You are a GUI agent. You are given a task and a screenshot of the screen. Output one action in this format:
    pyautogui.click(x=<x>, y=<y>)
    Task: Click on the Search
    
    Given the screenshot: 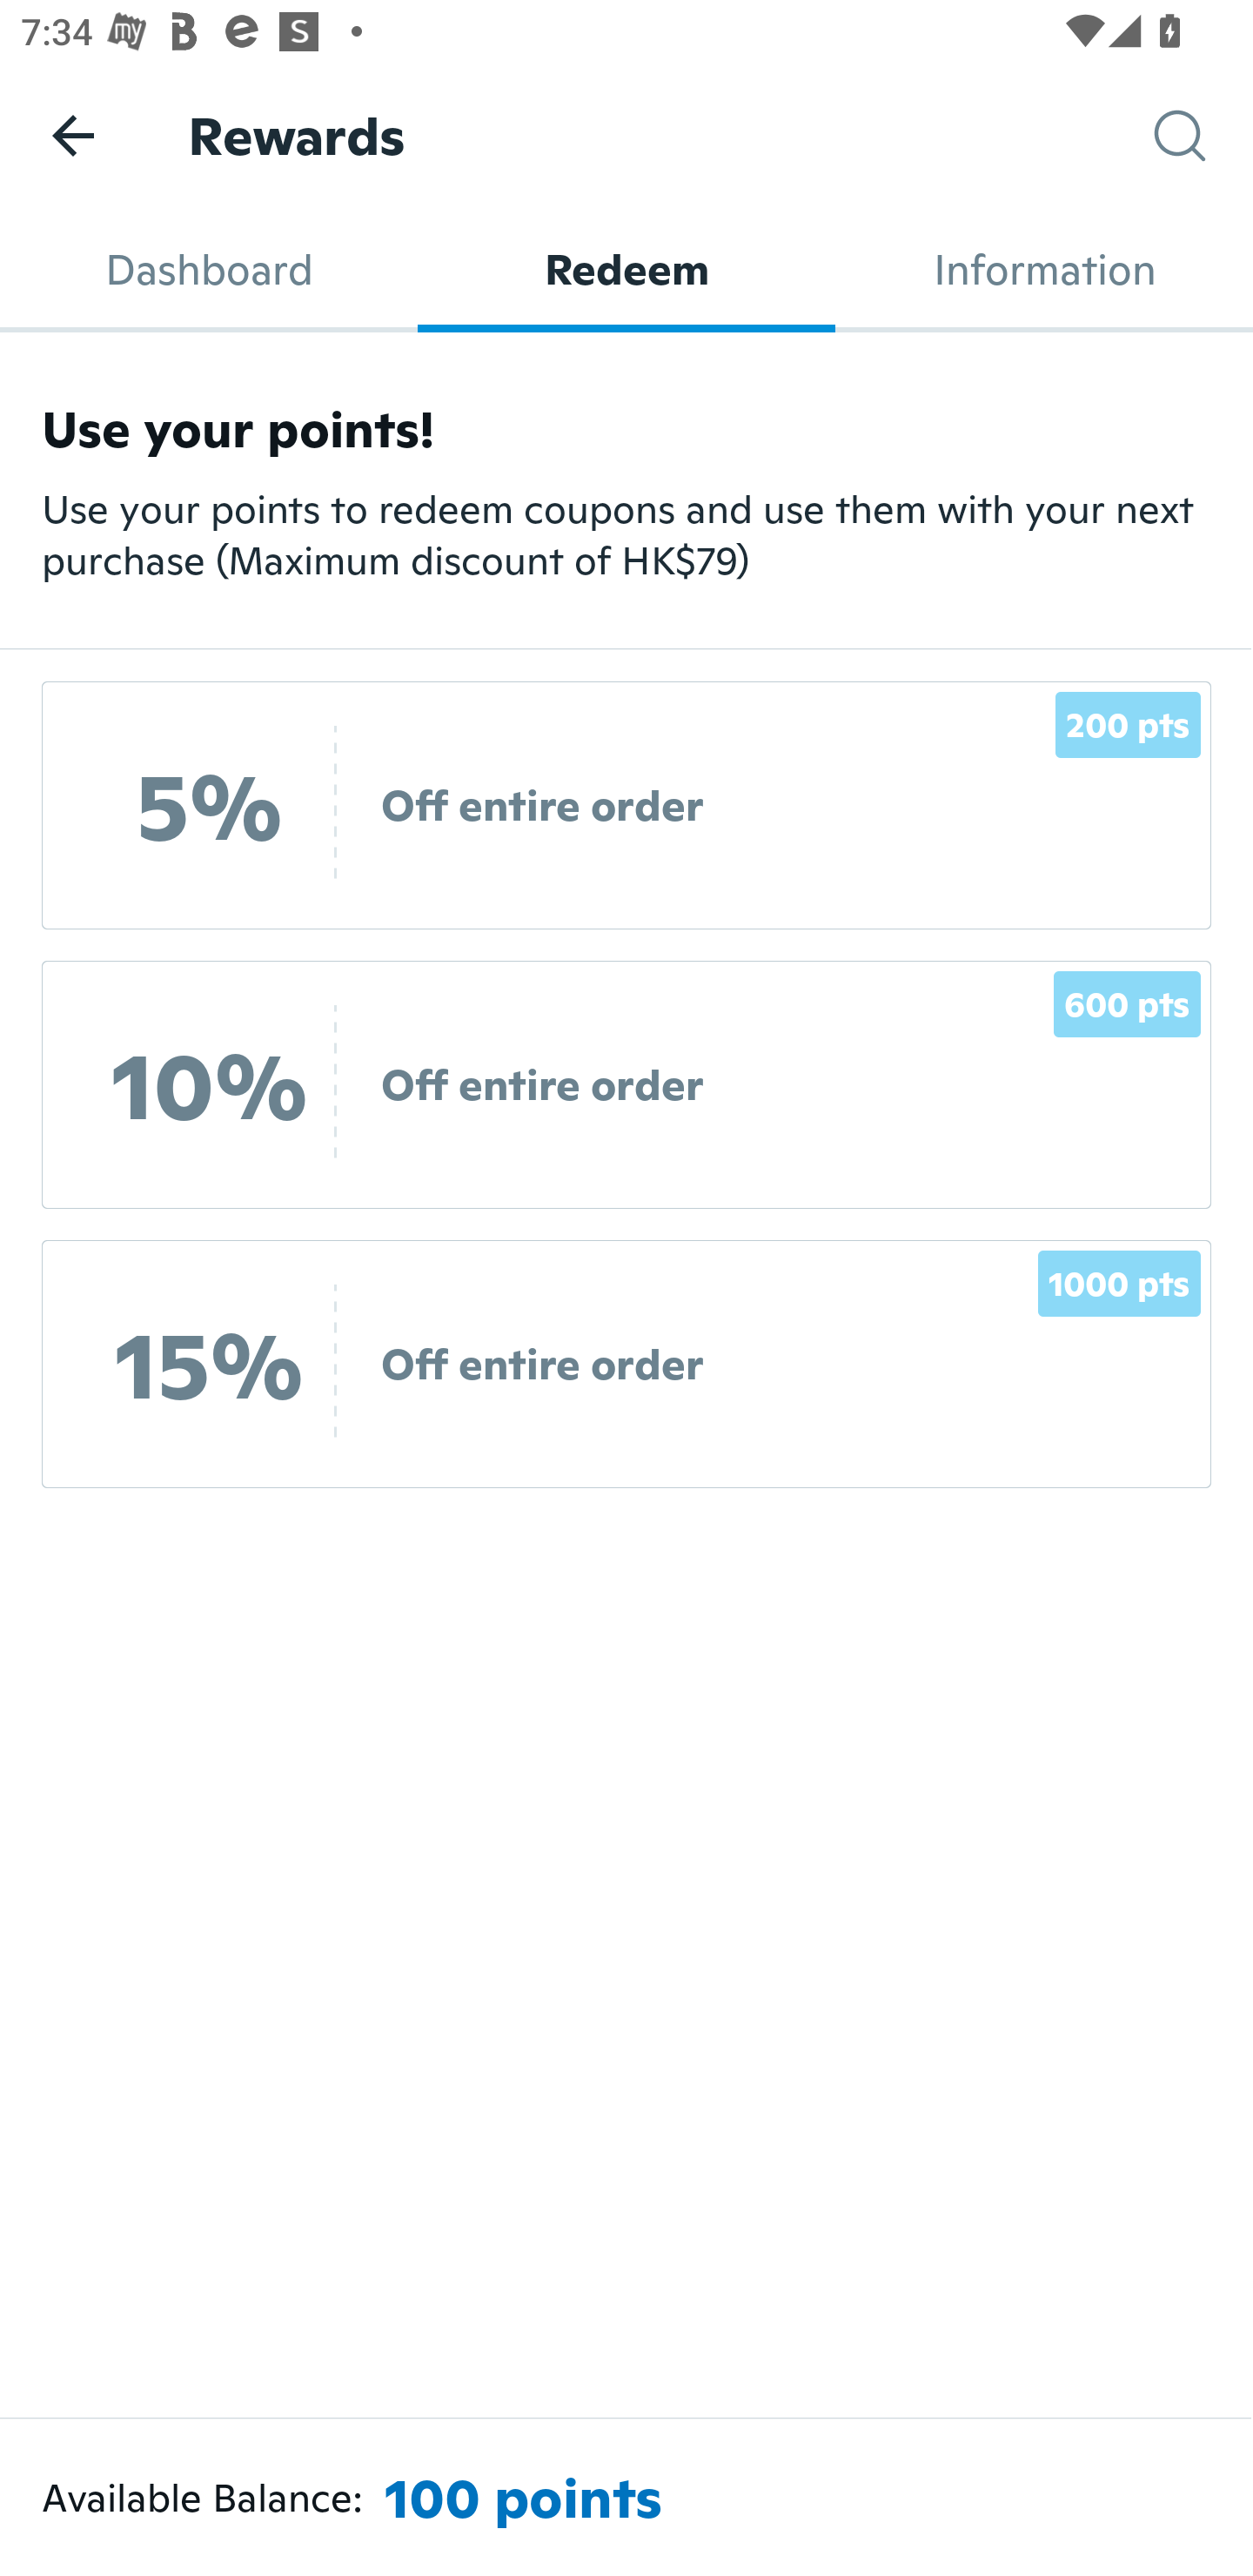 What is the action you would take?
    pyautogui.click(x=1203, y=136)
    